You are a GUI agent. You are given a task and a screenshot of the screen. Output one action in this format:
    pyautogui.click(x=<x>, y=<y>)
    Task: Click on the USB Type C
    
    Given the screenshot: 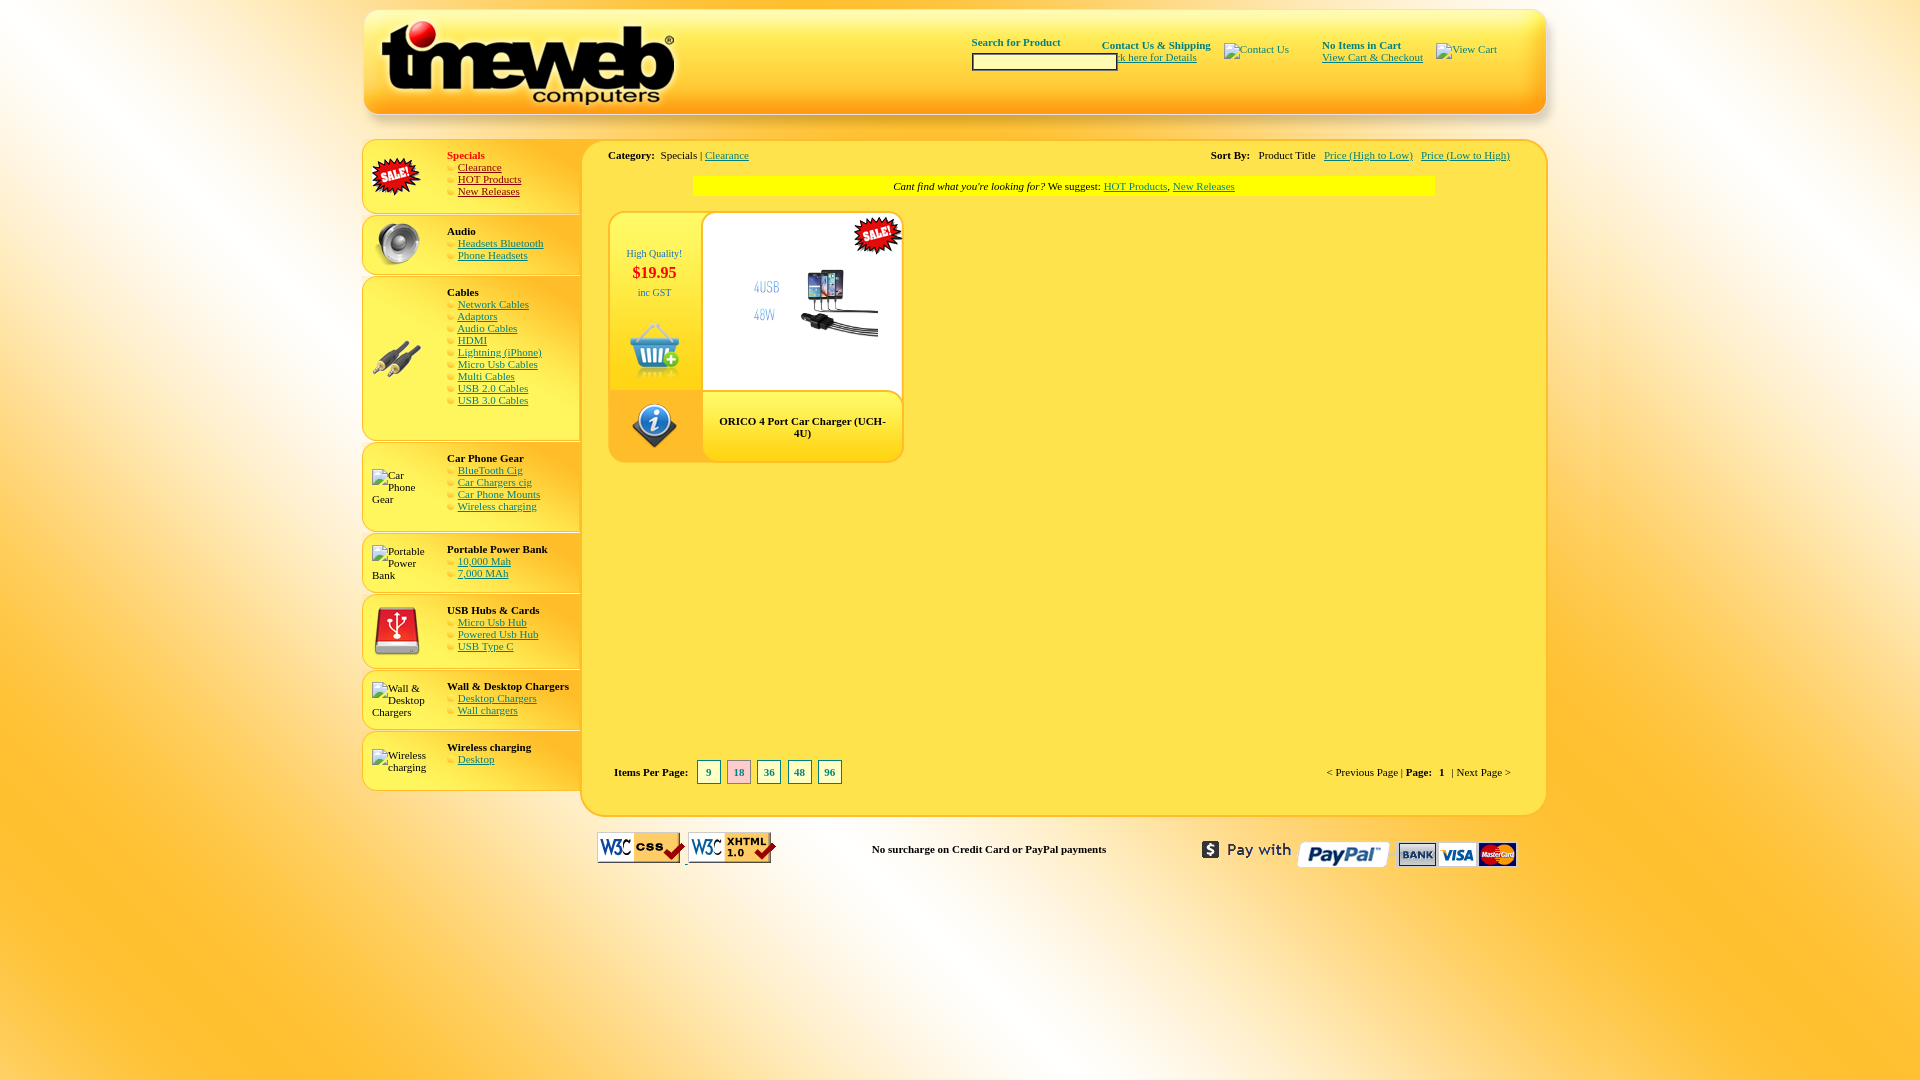 What is the action you would take?
    pyautogui.click(x=486, y=646)
    